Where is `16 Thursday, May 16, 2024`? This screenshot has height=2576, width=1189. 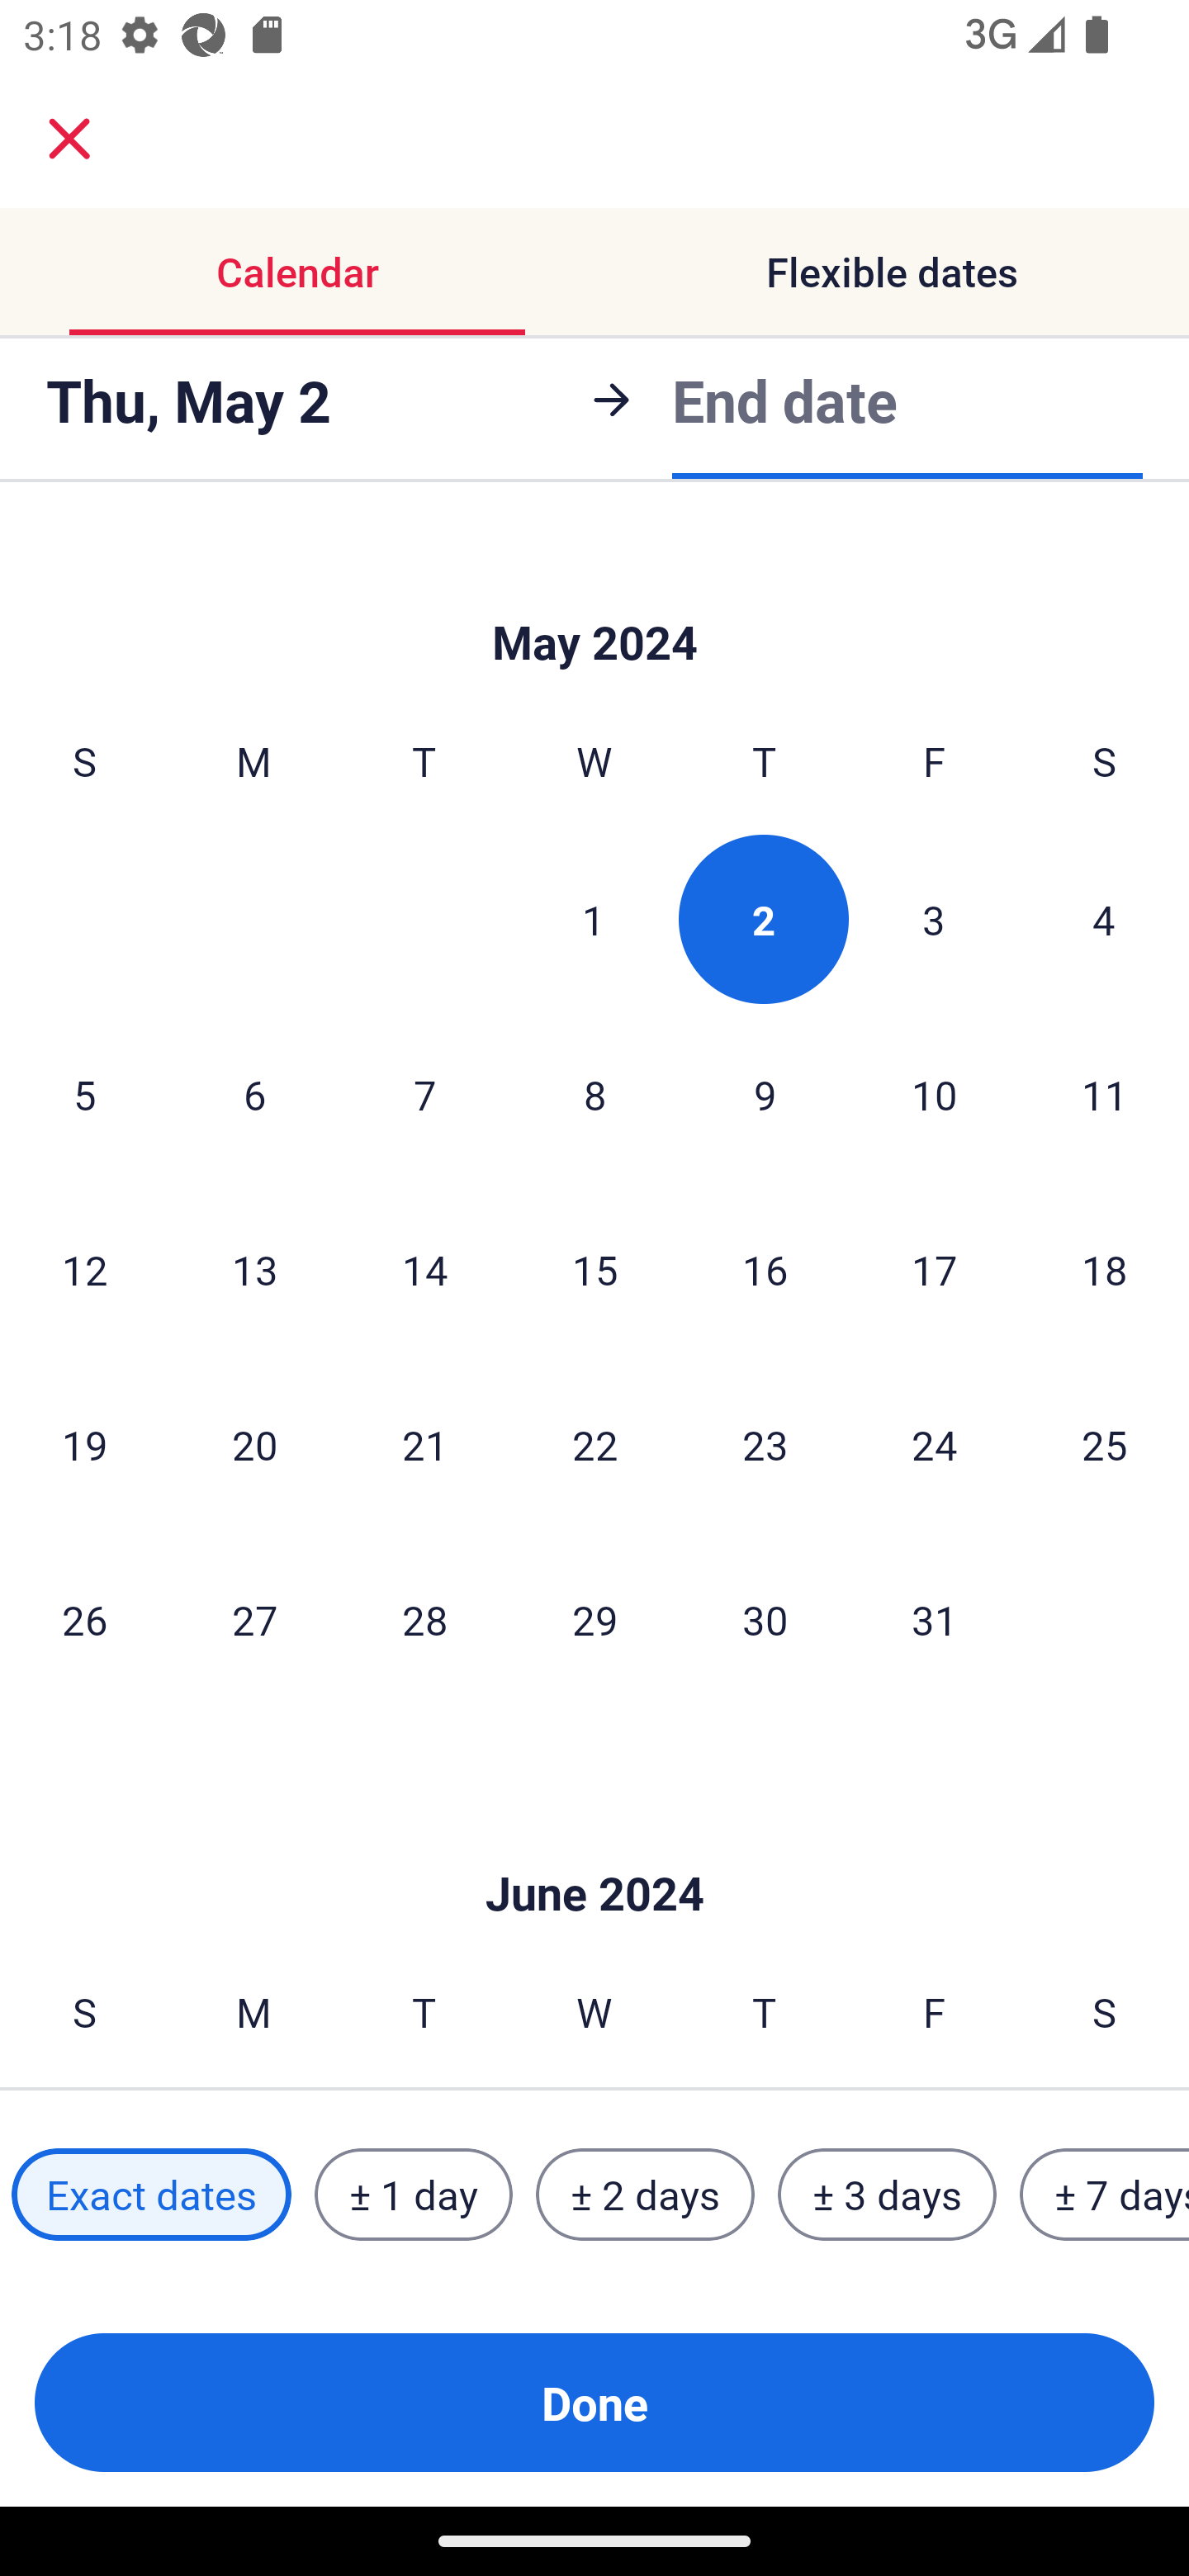 16 Thursday, May 16, 2024 is located at coordinates (765, 1270).